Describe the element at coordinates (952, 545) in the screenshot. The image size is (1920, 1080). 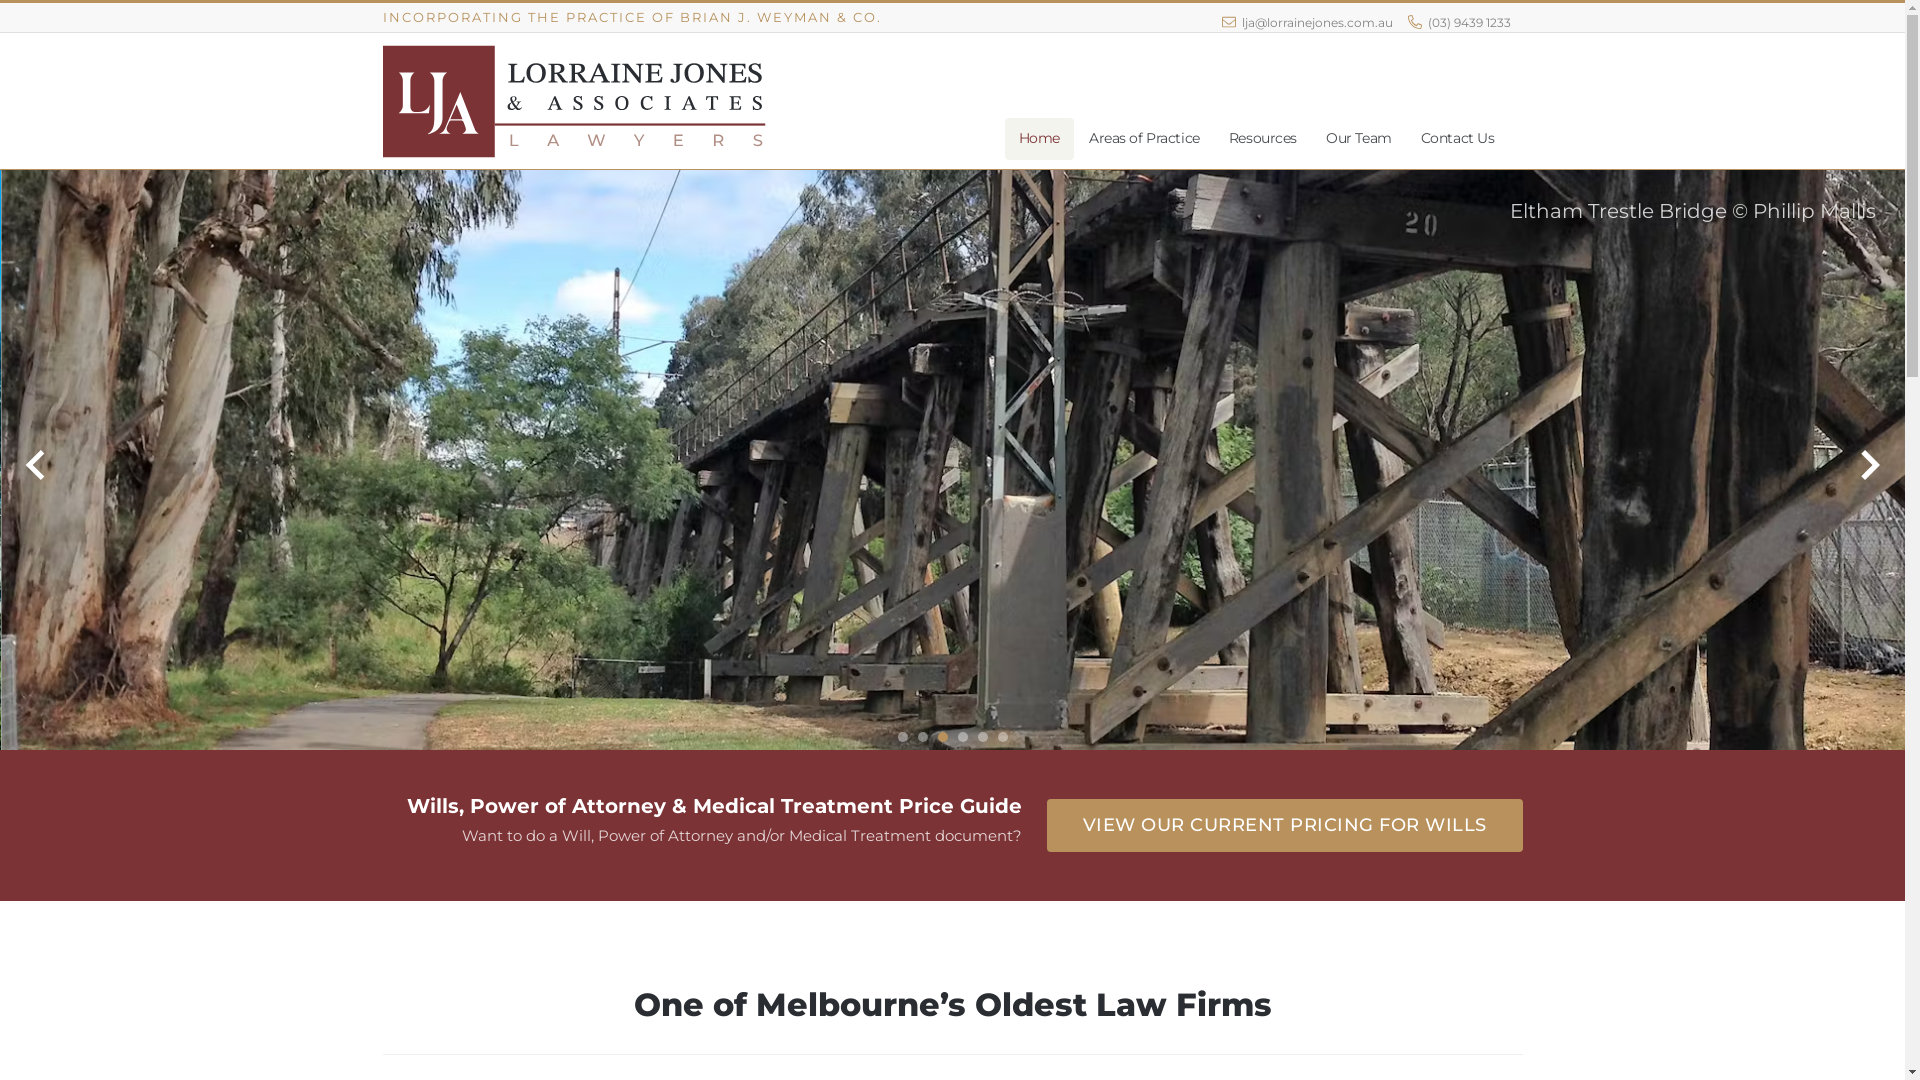
I see `LET'S TALK` at that location.